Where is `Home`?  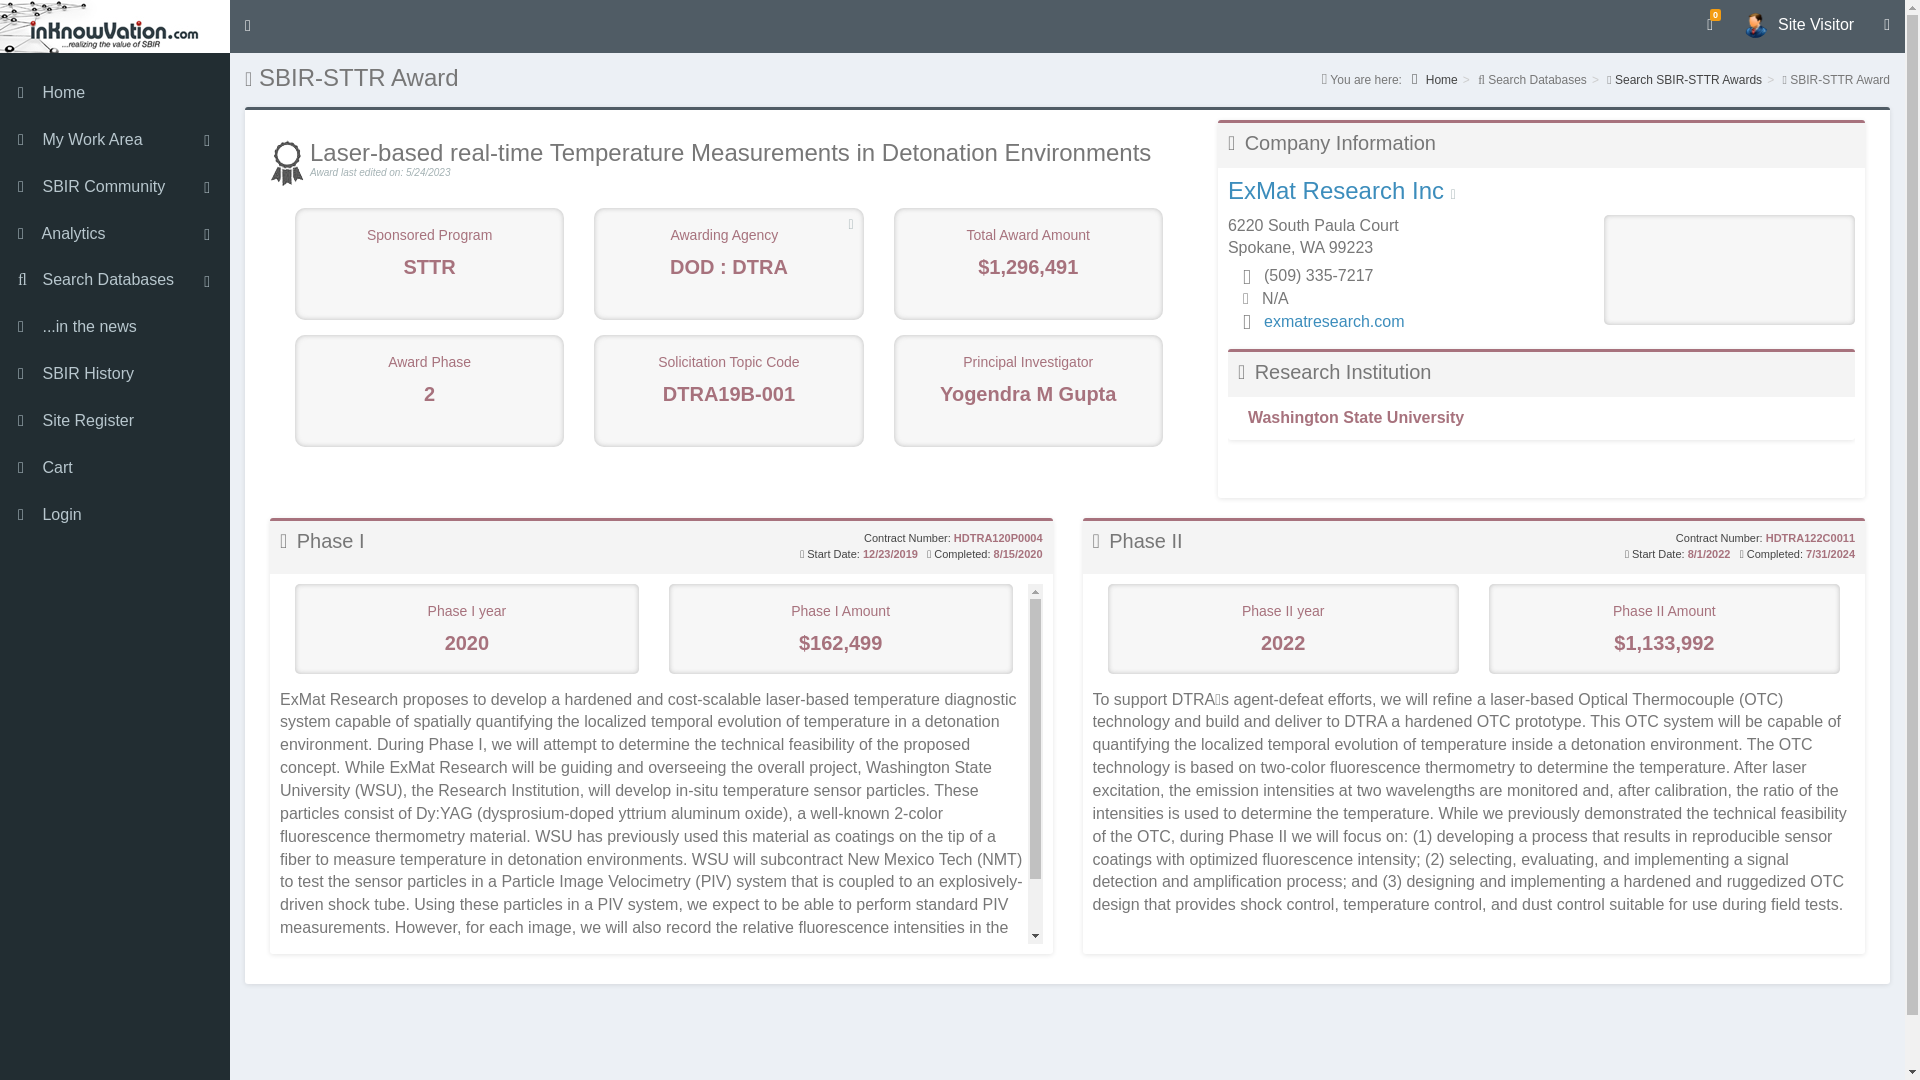
Home is located at coordinates (115, 93).